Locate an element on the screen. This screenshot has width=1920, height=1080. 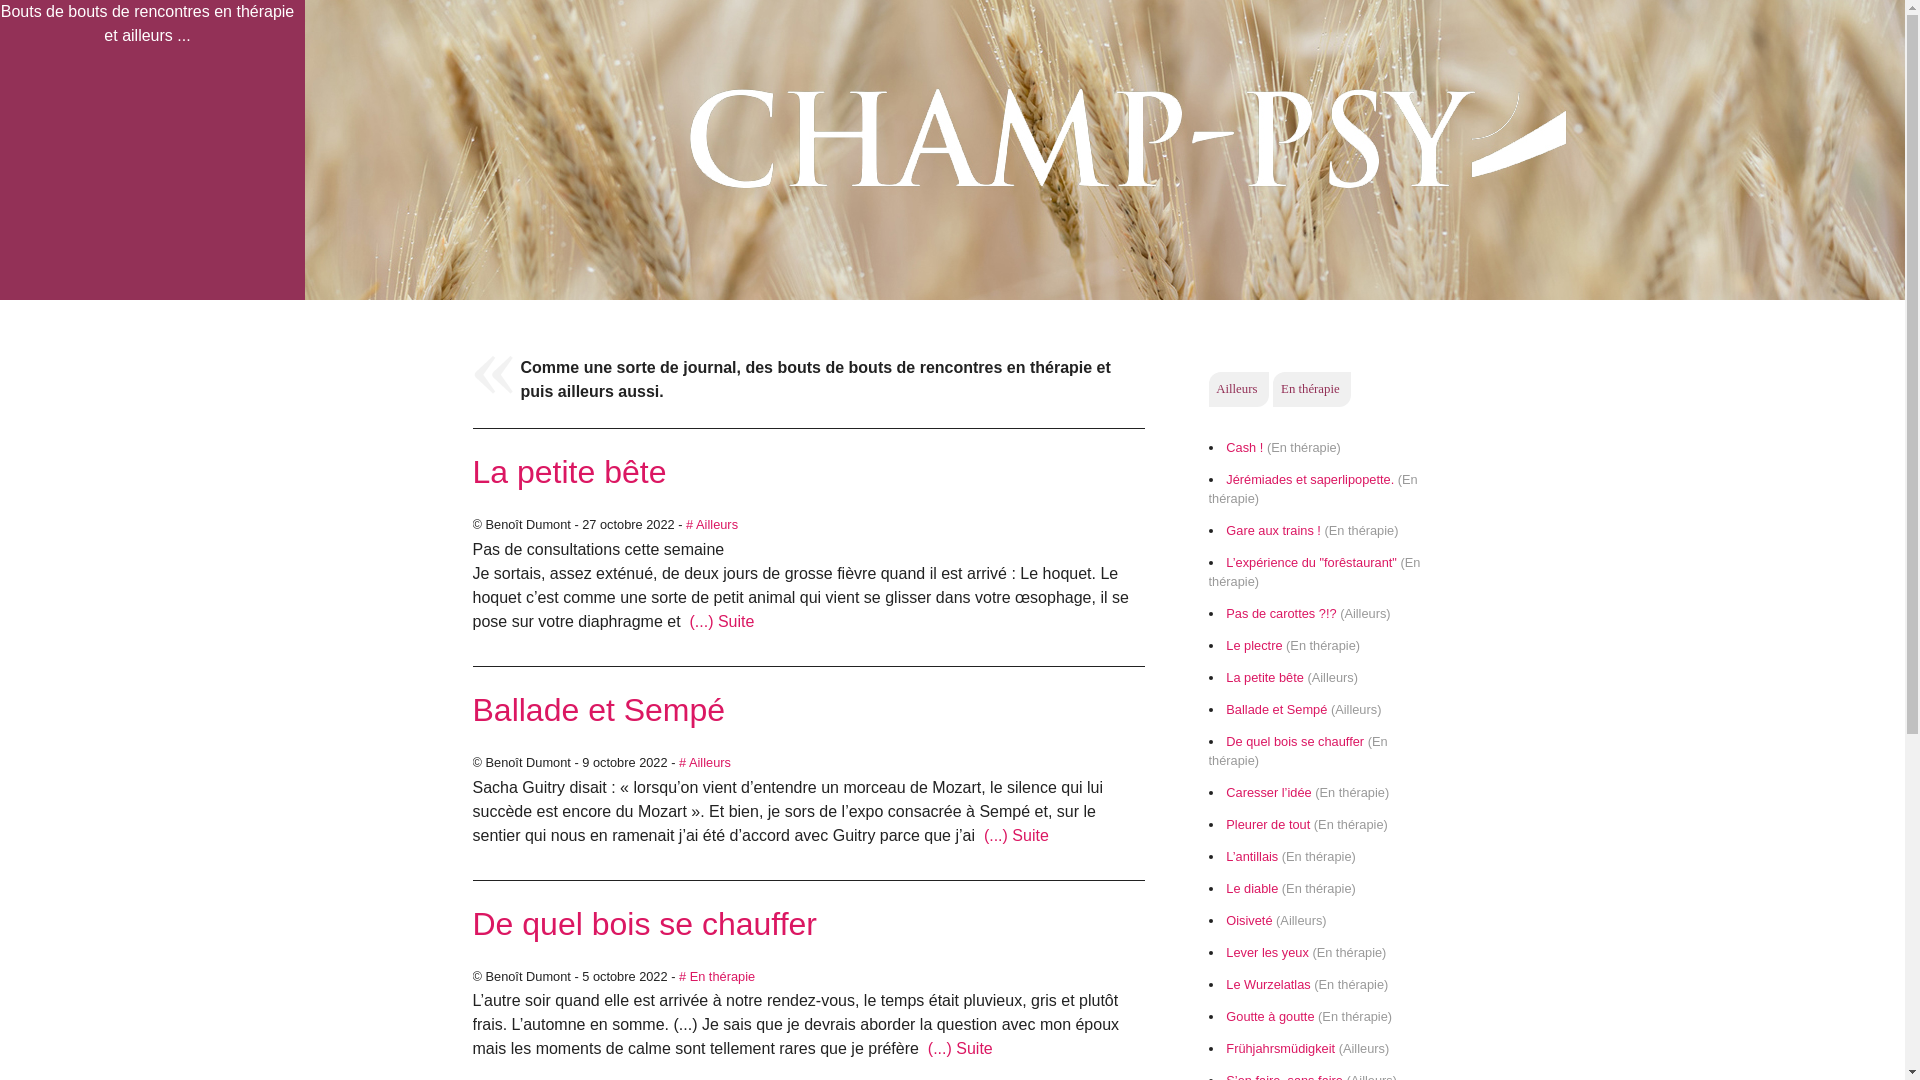
Lever les yeux is located at coordinates (1268, 952).